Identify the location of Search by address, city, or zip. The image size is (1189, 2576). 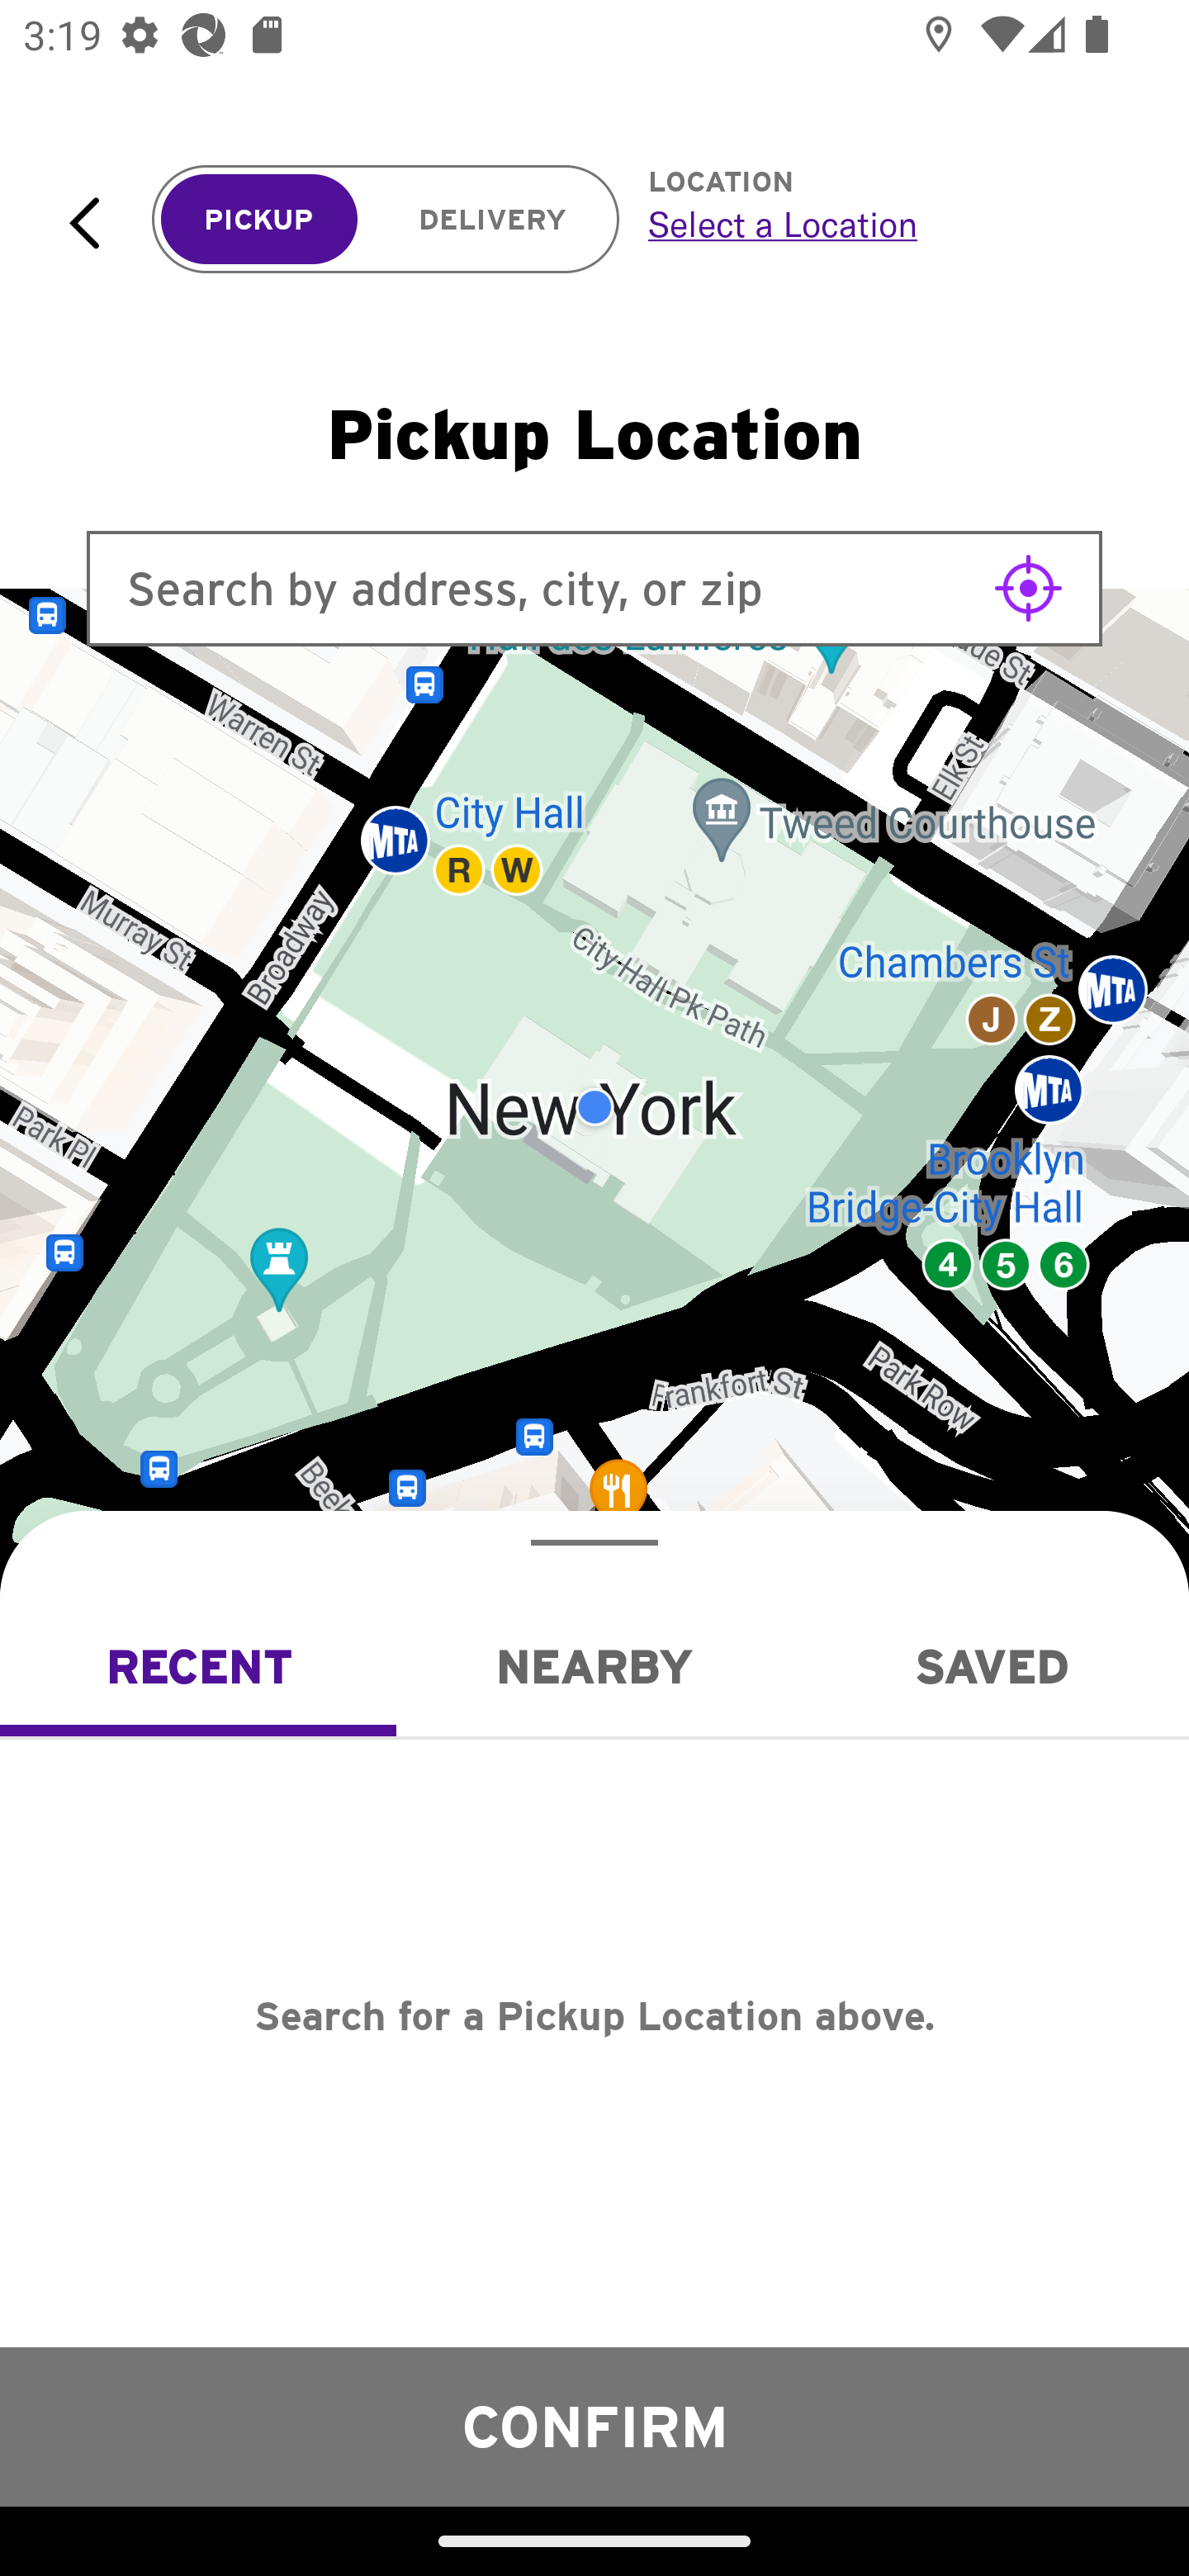
(594, 588).